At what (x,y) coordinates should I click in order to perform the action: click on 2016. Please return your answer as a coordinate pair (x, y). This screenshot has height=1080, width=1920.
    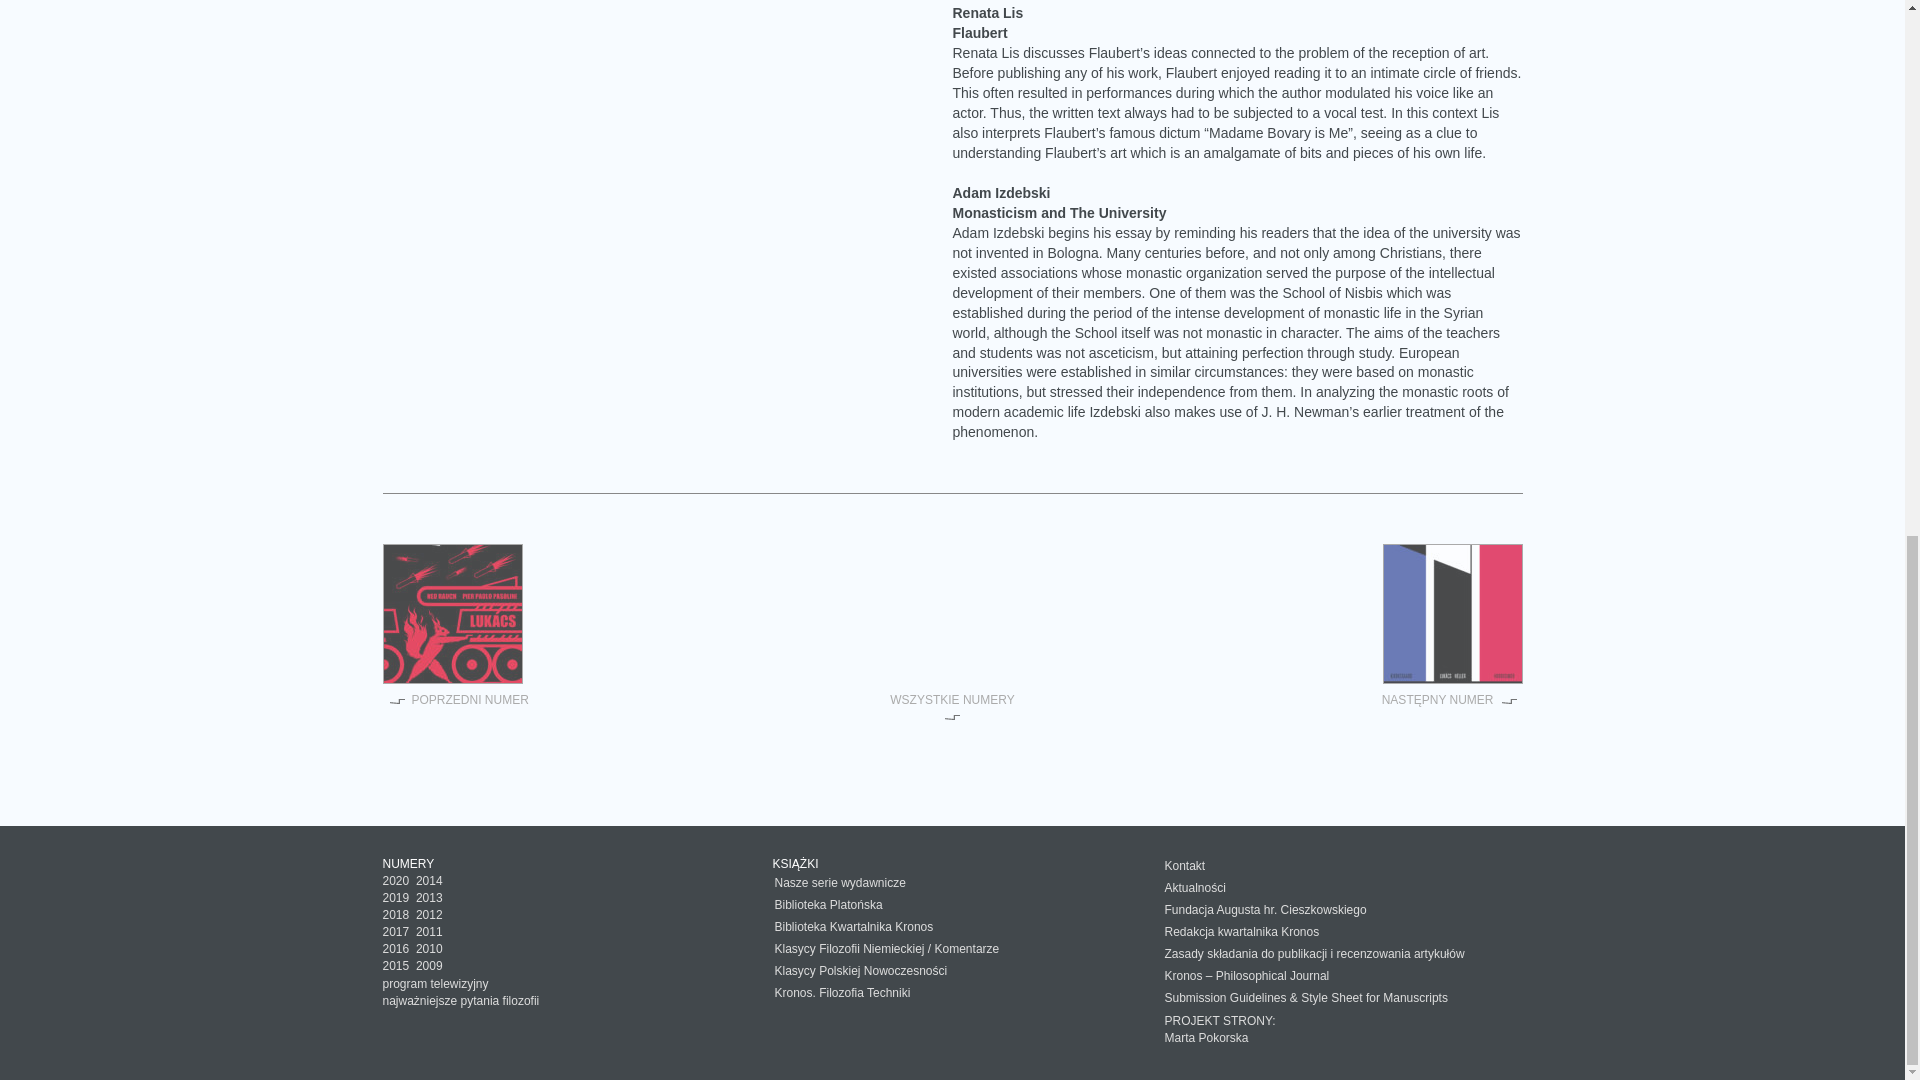
    Looking at the image, I should click on (395, 948).